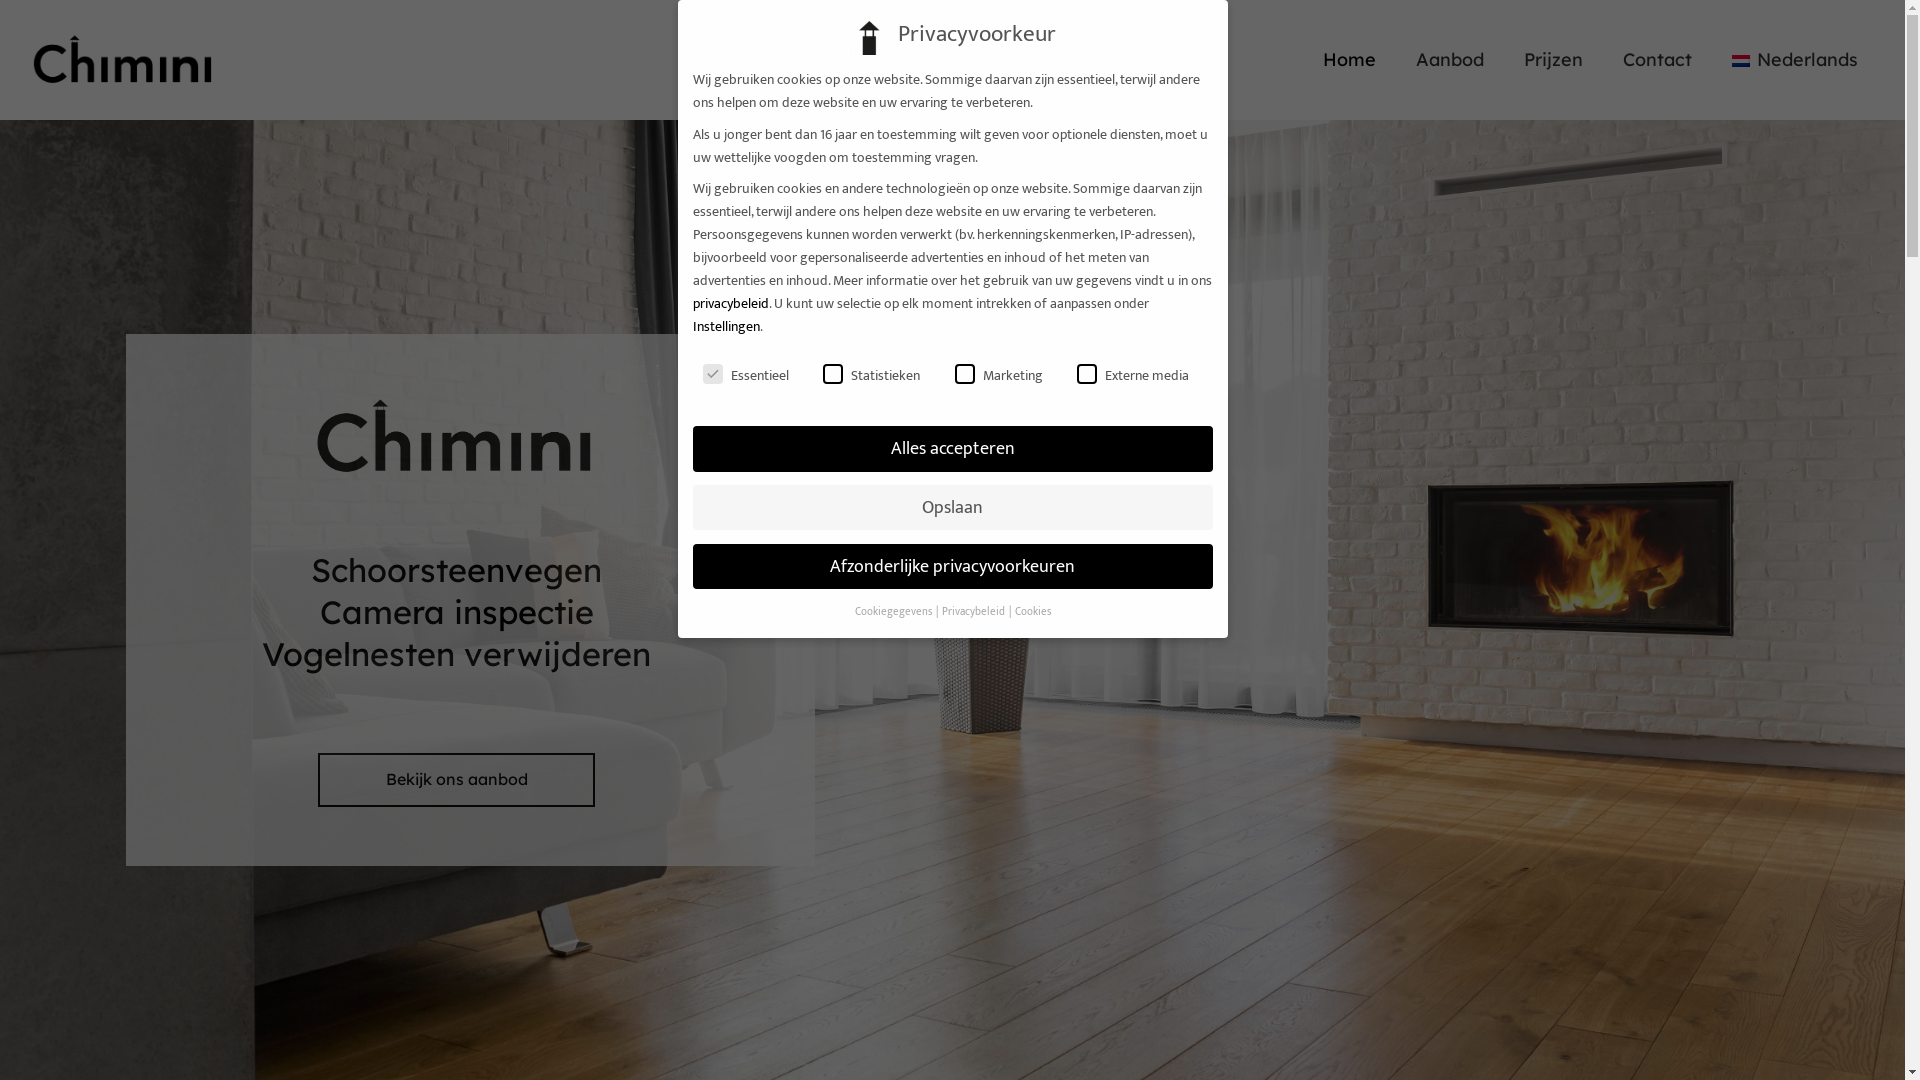  What do you see at coordinates (1554, 60) in the screenshot?
I see `Prijzen` at bounding box center [1554, 60].